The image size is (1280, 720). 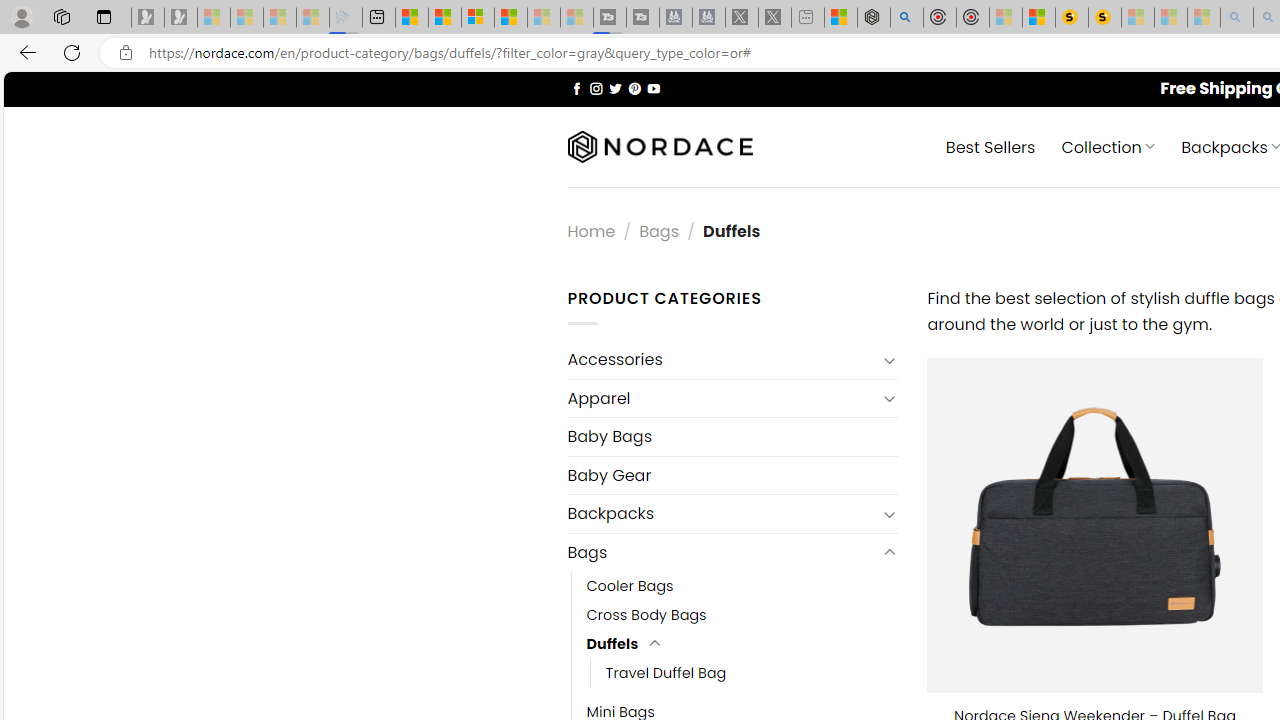 What do you see at coordinates (732, 475) in the screenshot?
I see `Baby Gear` at bounding box center [732, 475].